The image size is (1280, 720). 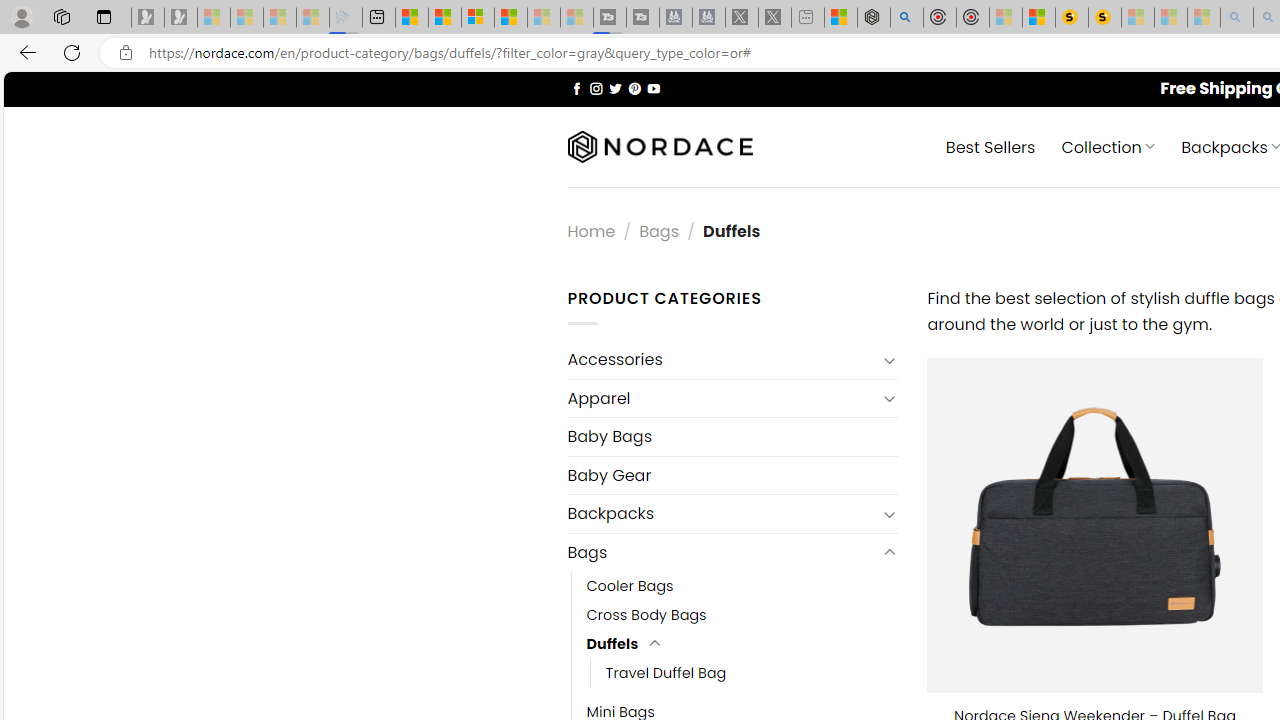 What do you see at coordinates (732, 475) in the screenshot?
I see `Baby Gear` at bounding box center [732, 475].